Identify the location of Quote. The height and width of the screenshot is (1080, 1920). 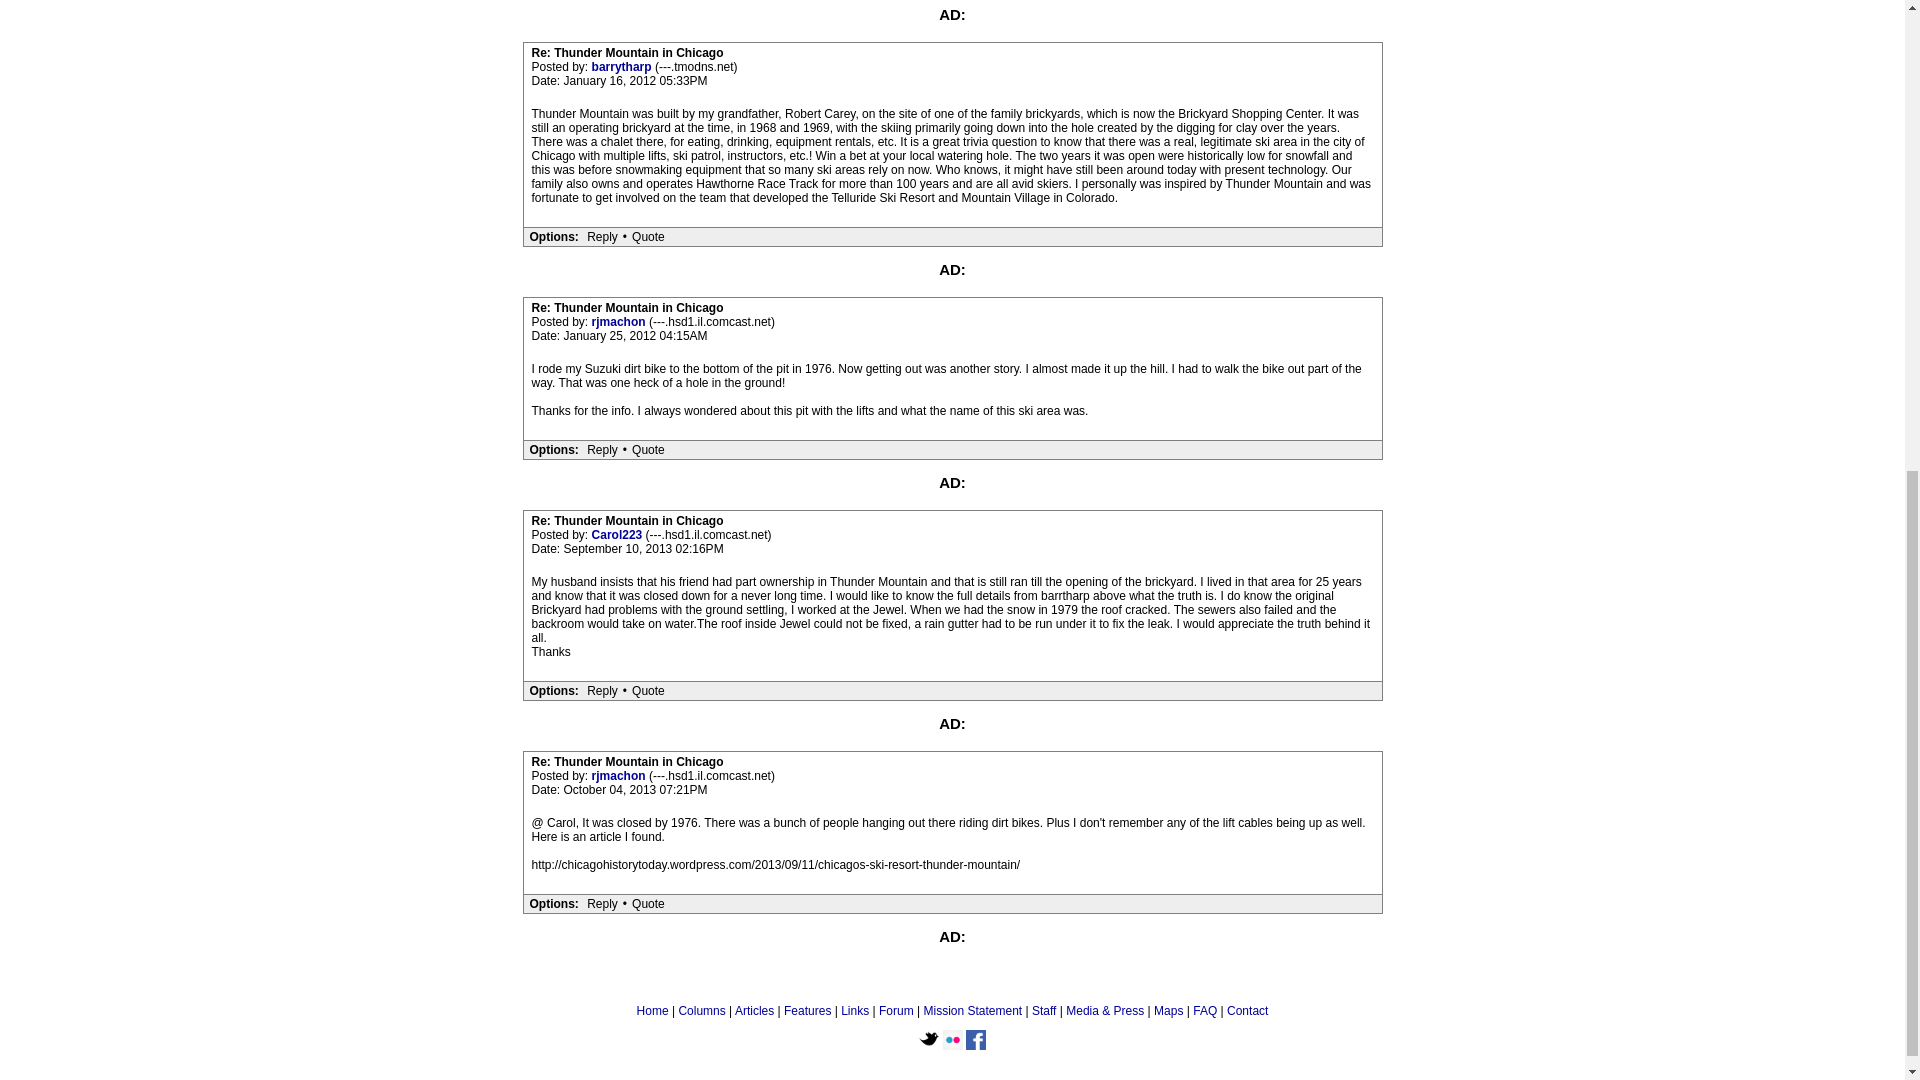
(648, 904).